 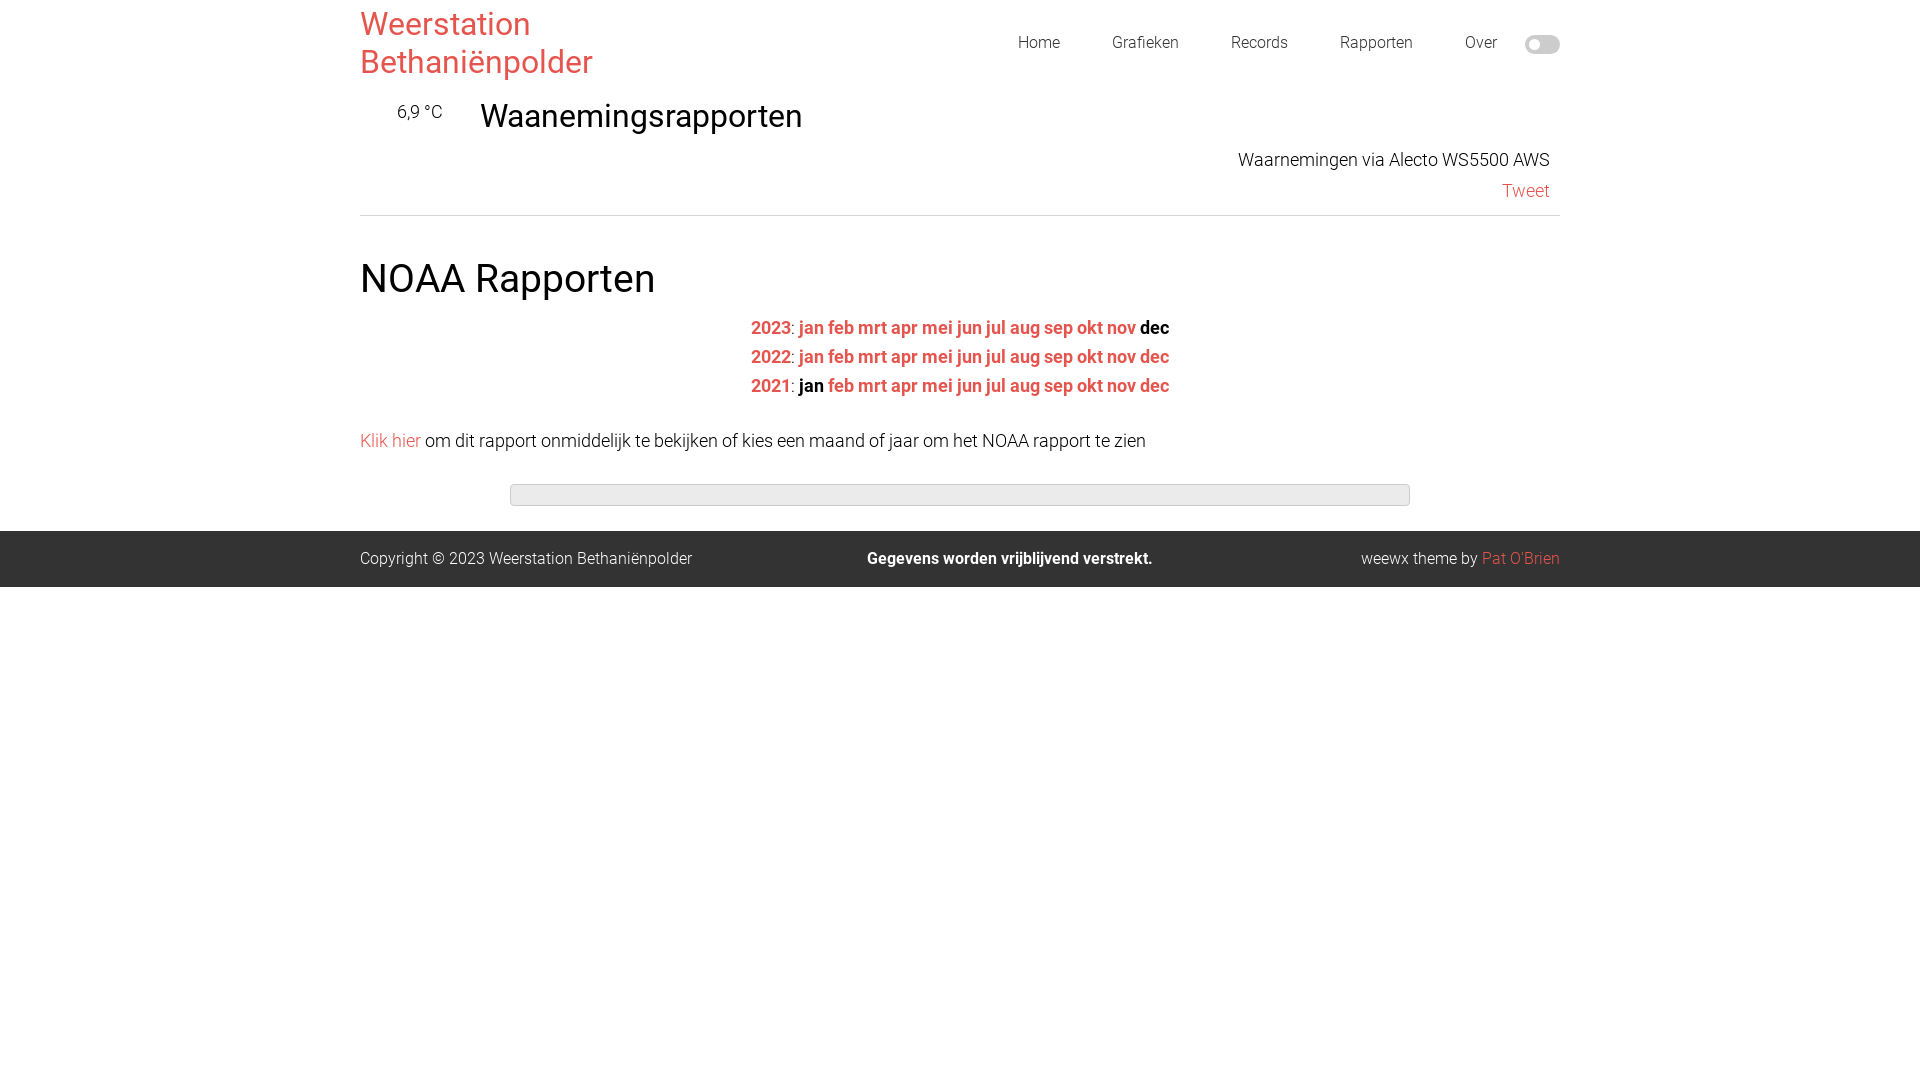 What do you see at coordinates (1090, 356) in the screenshot?
I see `okt` at bounding box center [1090, 356].